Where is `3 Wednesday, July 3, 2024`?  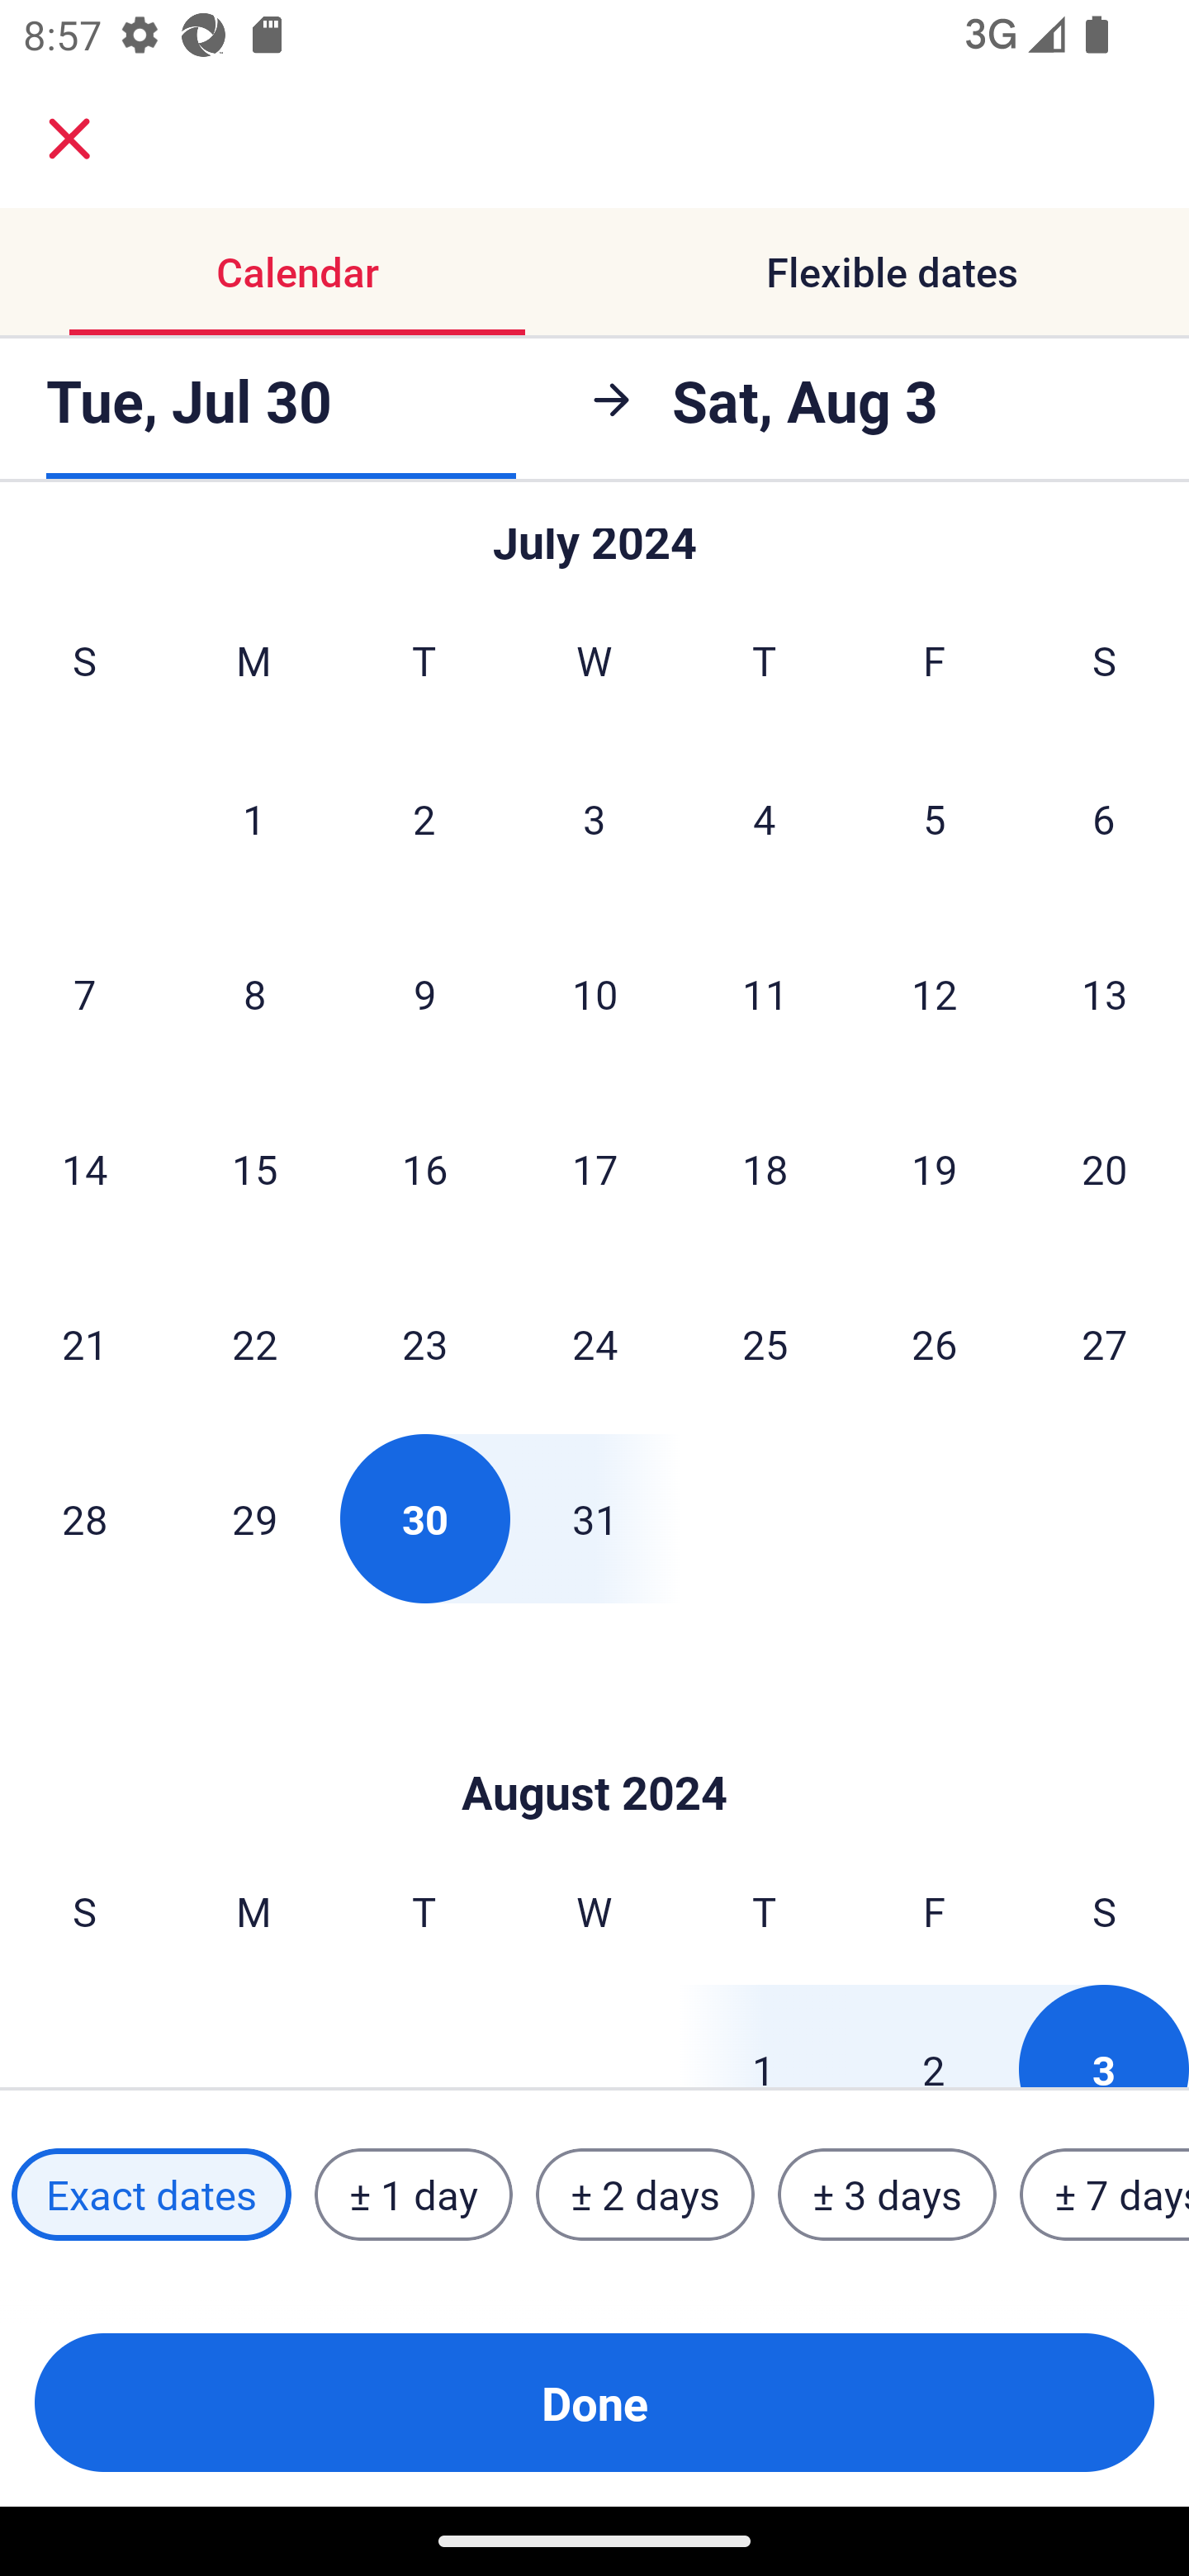 3 Wednesday, July 3, 2024 is located at coordinates (594, 819).